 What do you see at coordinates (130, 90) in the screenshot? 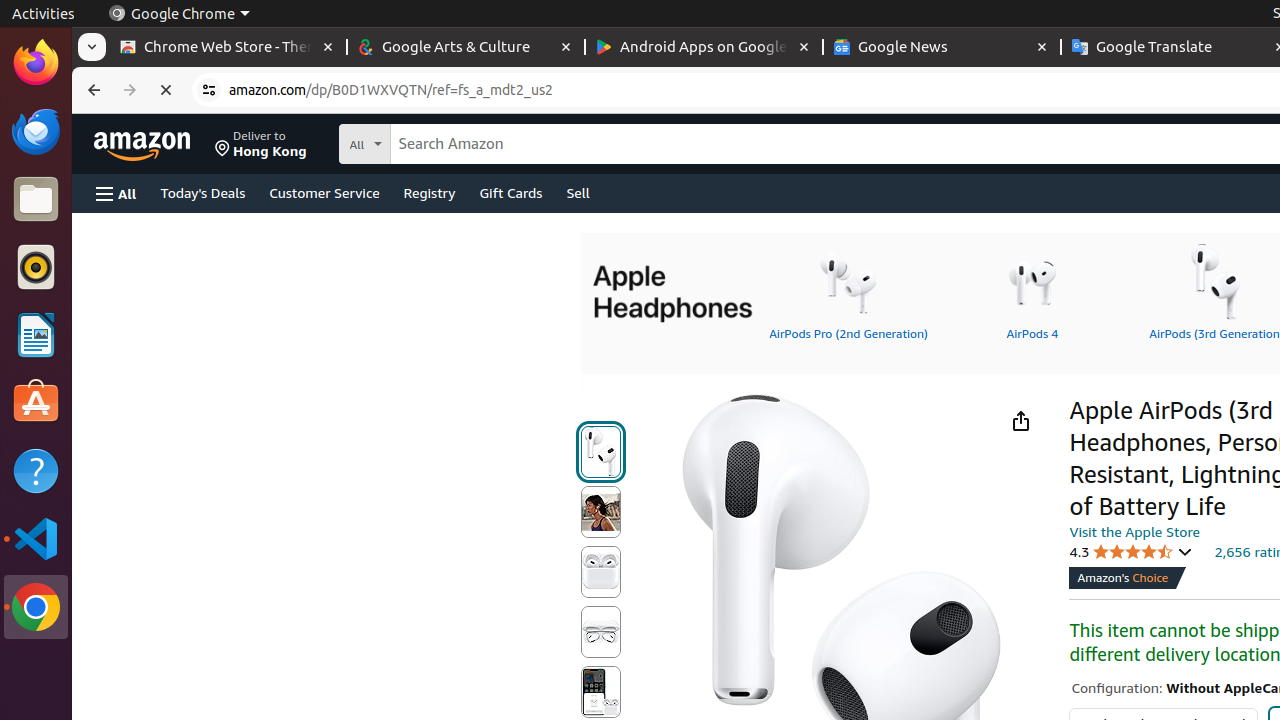
I see `Forward` at bounding box center [130, 90].